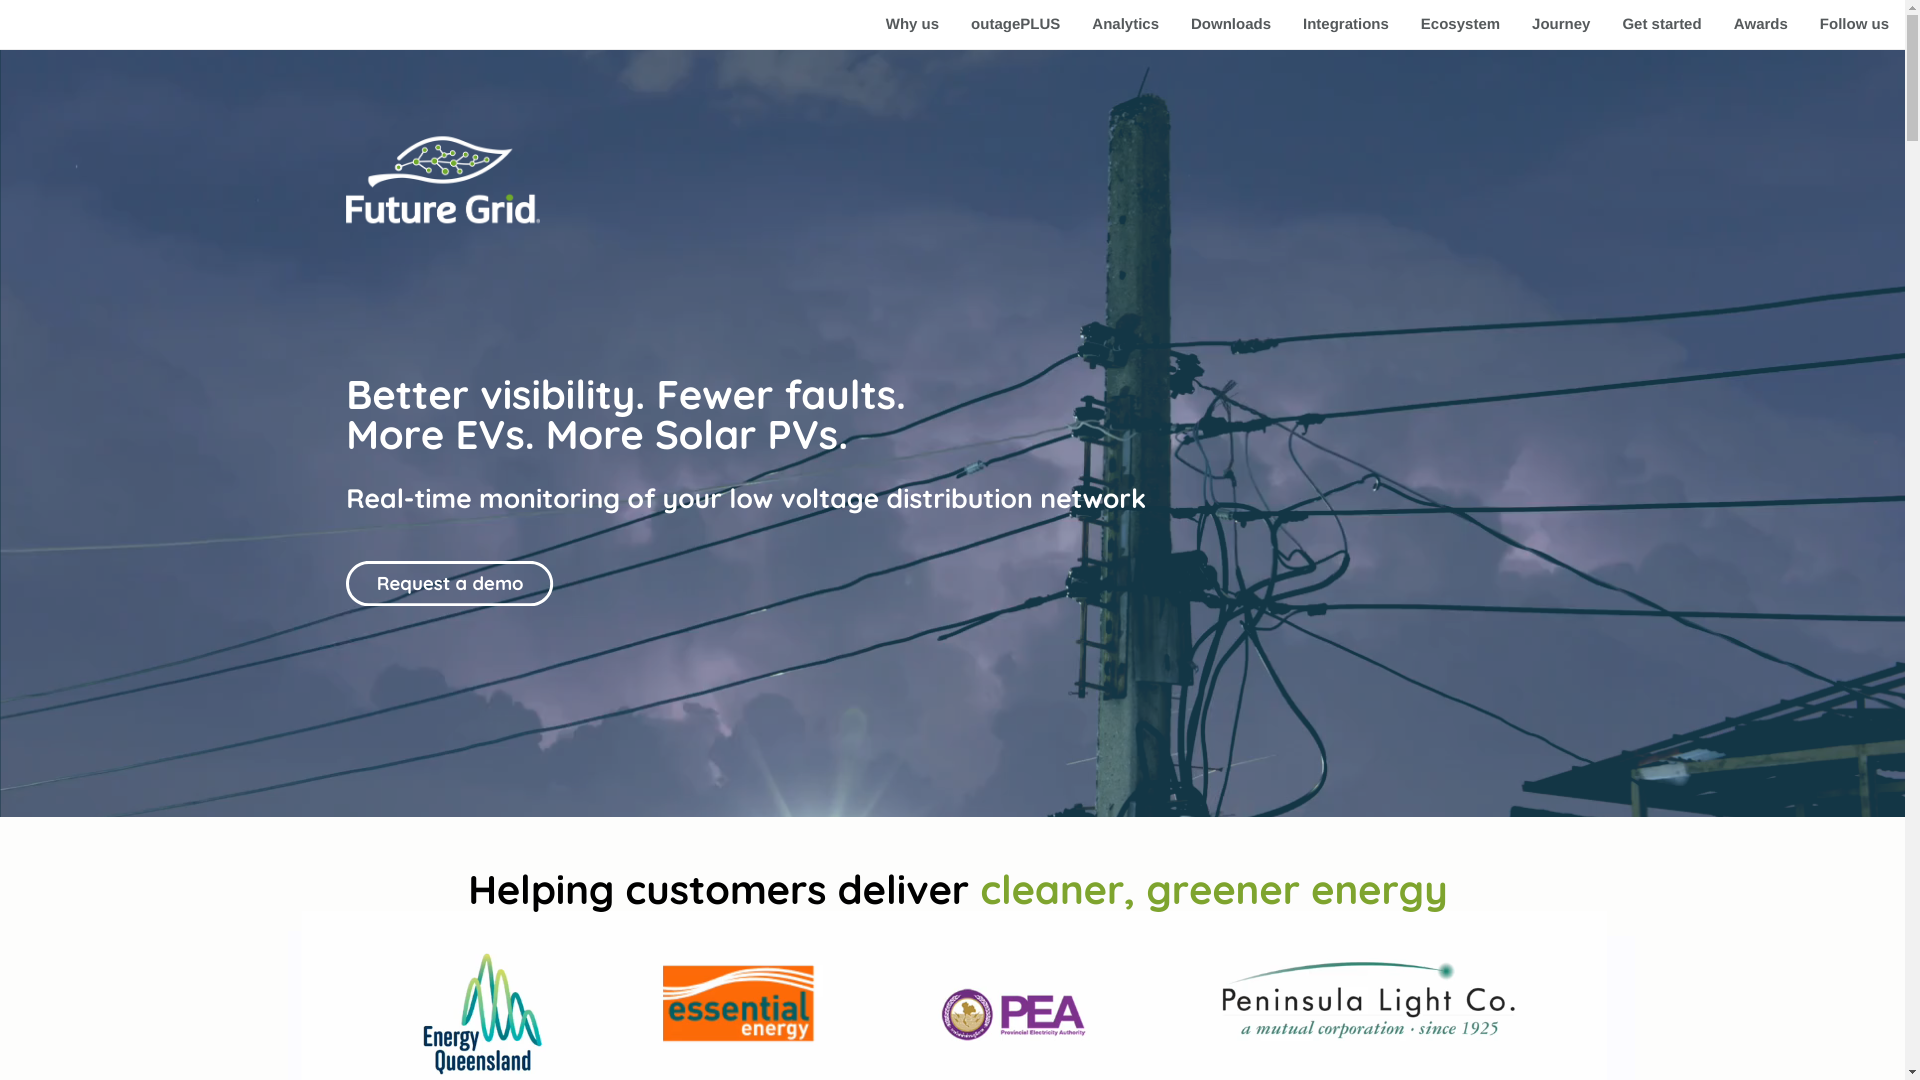 The height and width of the screenshot is (1080, 1920). I want to click on Downloads, so click(1231, 24).